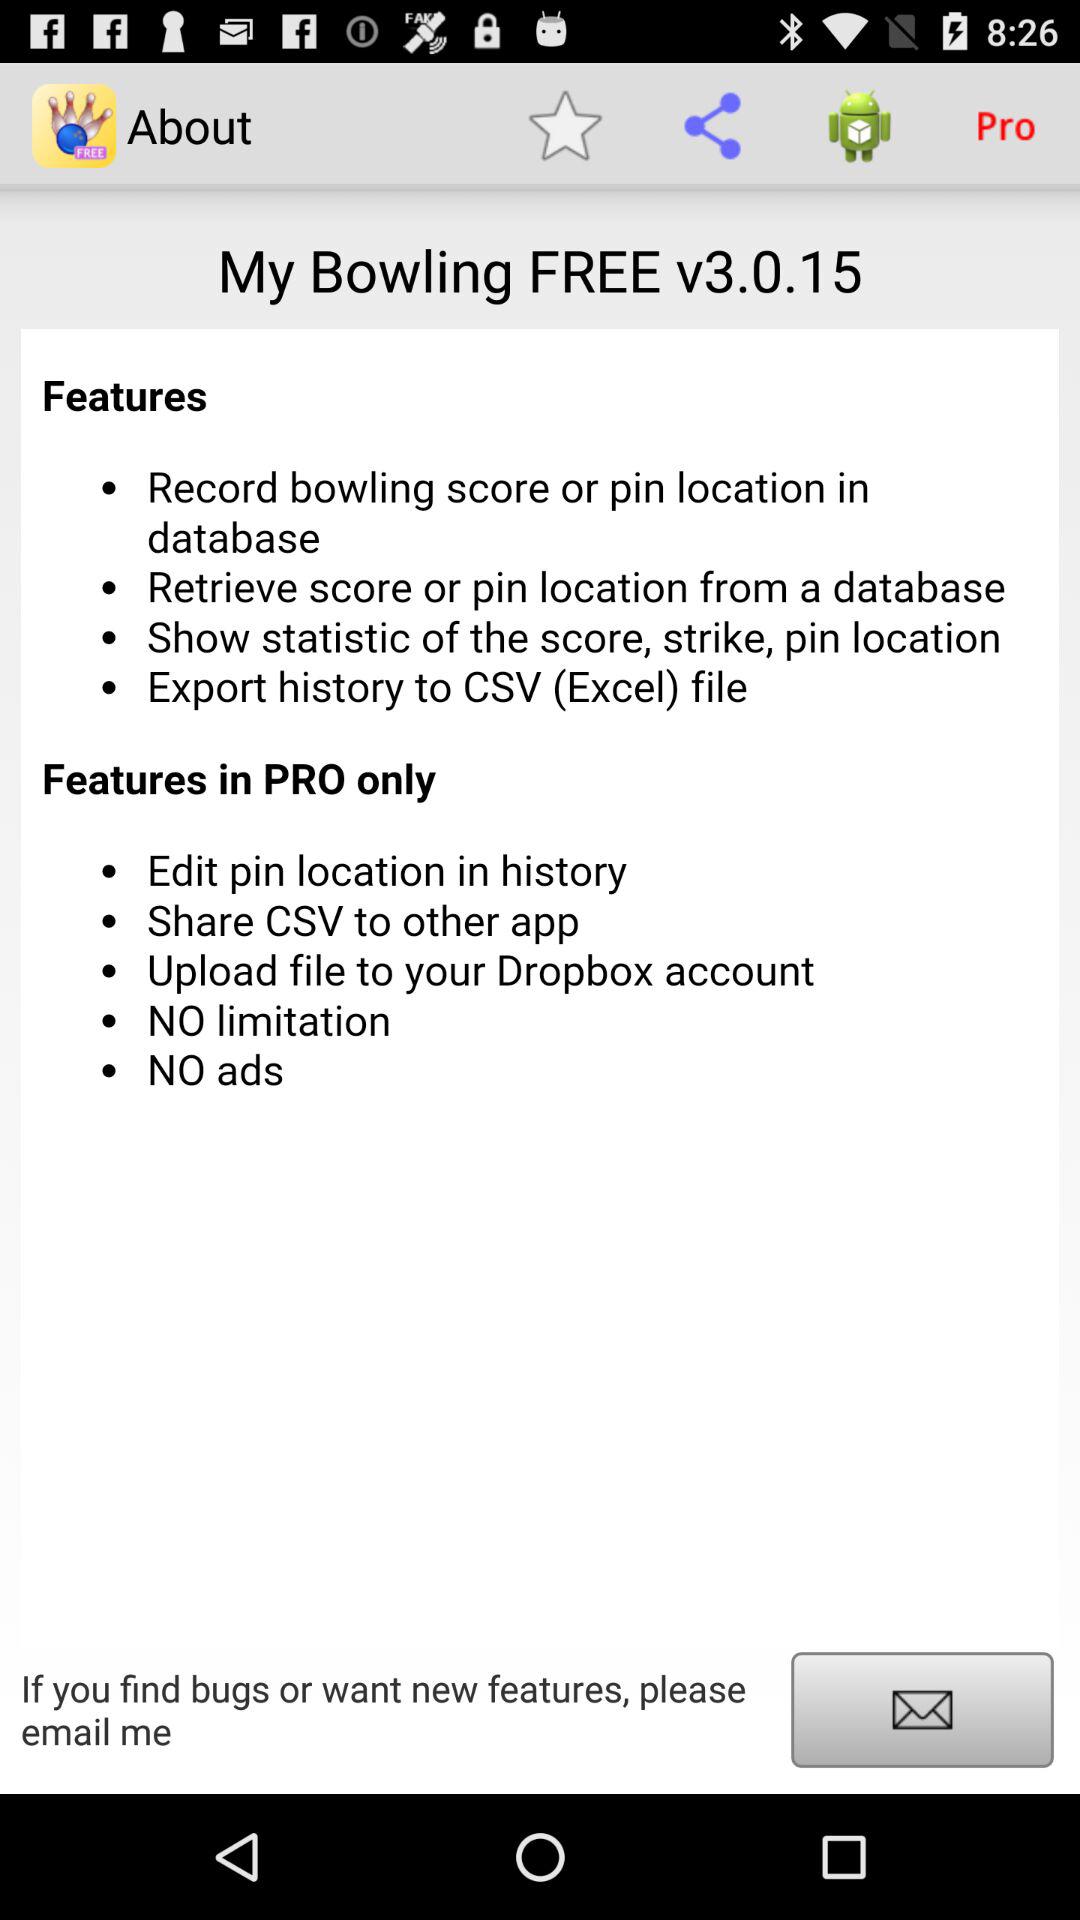  Describe the element at coordinates (922, 1710) in the screenshot. I see `send email` at that location.